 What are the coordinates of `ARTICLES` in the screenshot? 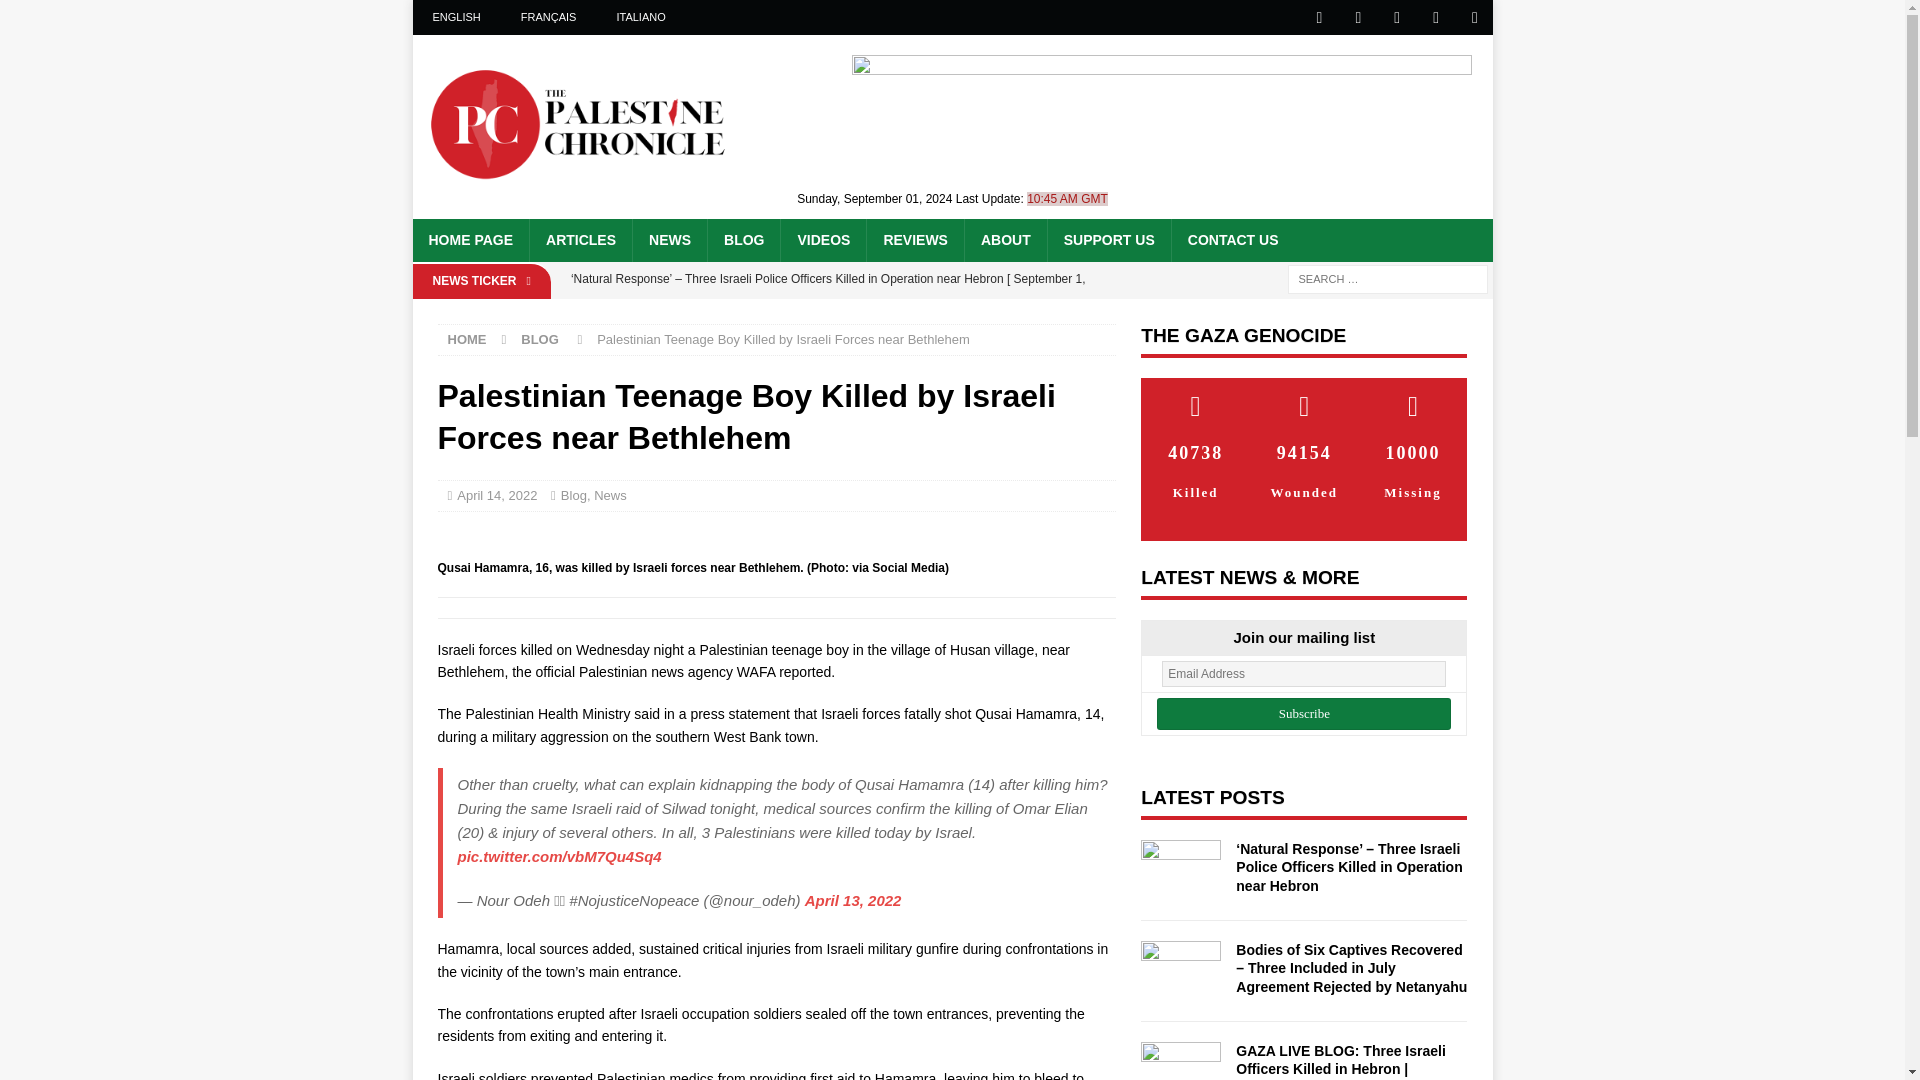 It's located at (580, 240).